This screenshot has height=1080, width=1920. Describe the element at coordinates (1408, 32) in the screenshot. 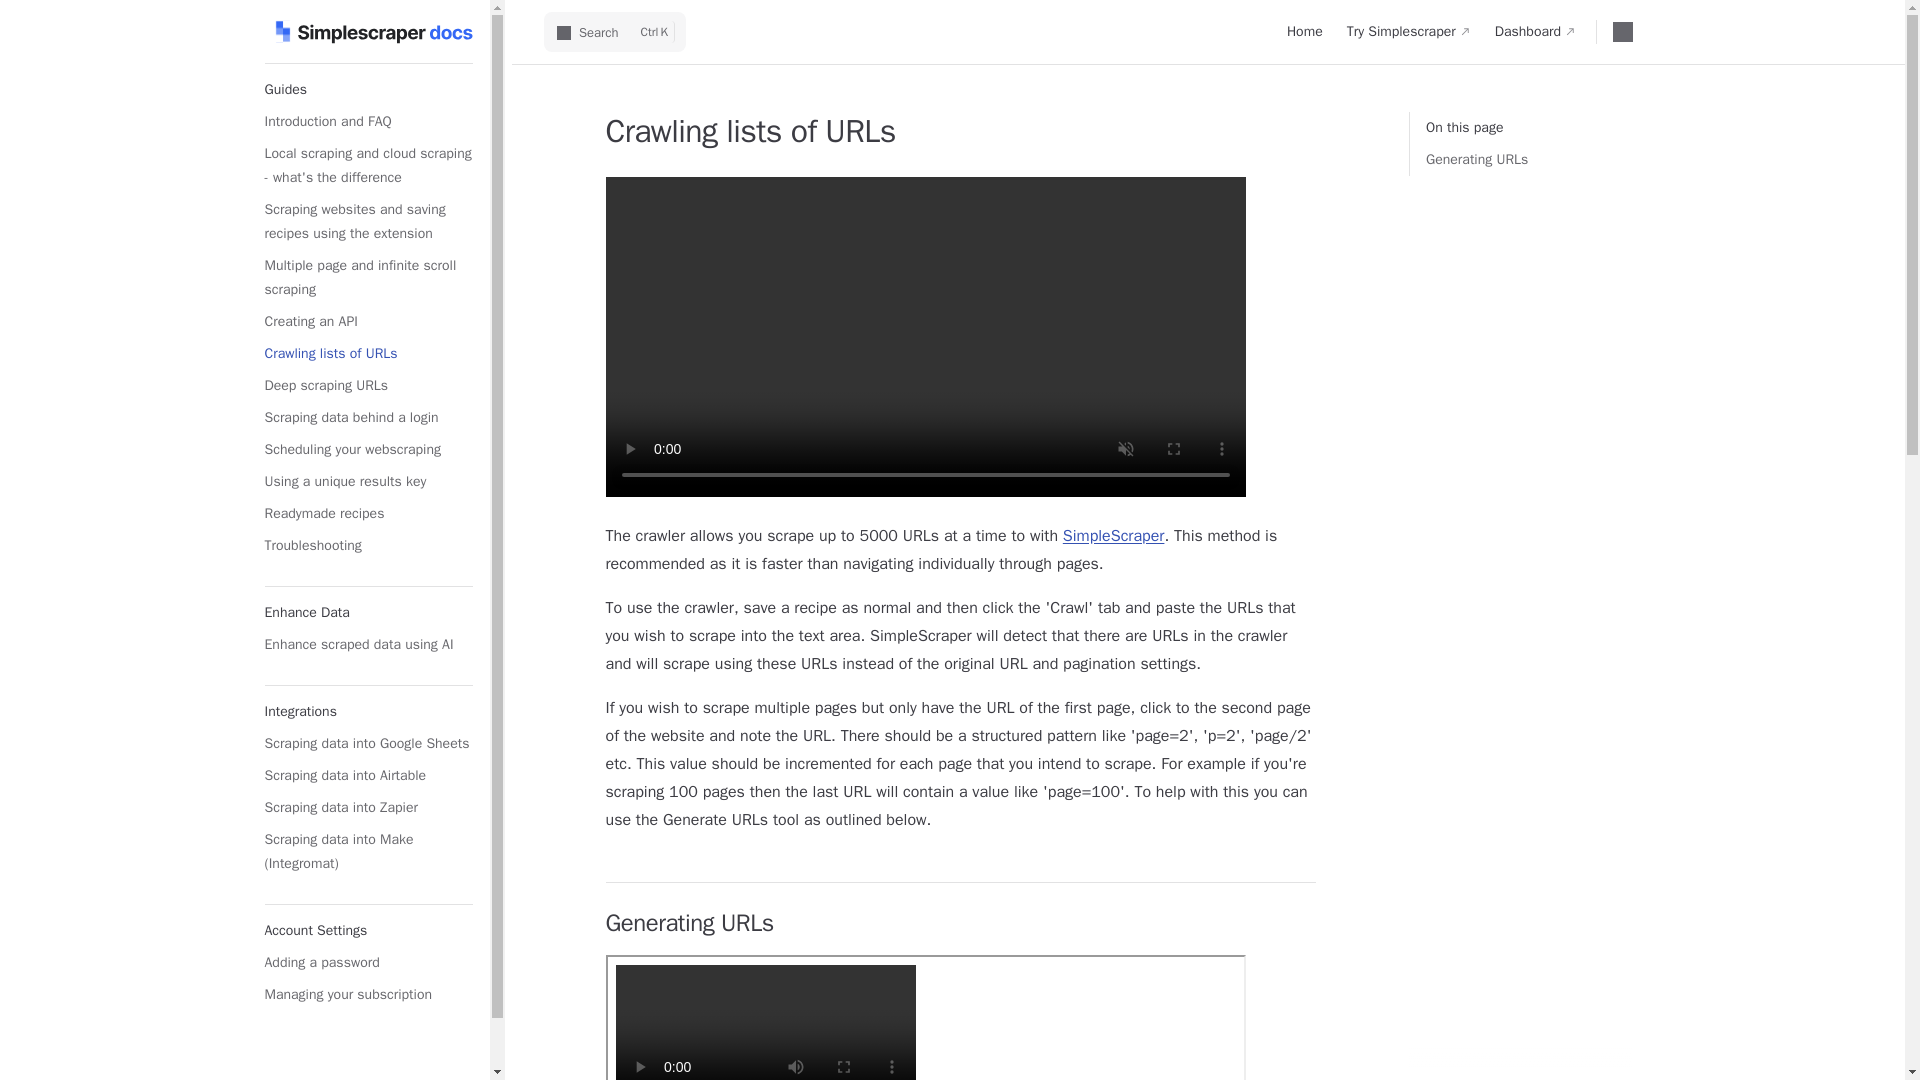

I see `Try Simplescraper` at that location.